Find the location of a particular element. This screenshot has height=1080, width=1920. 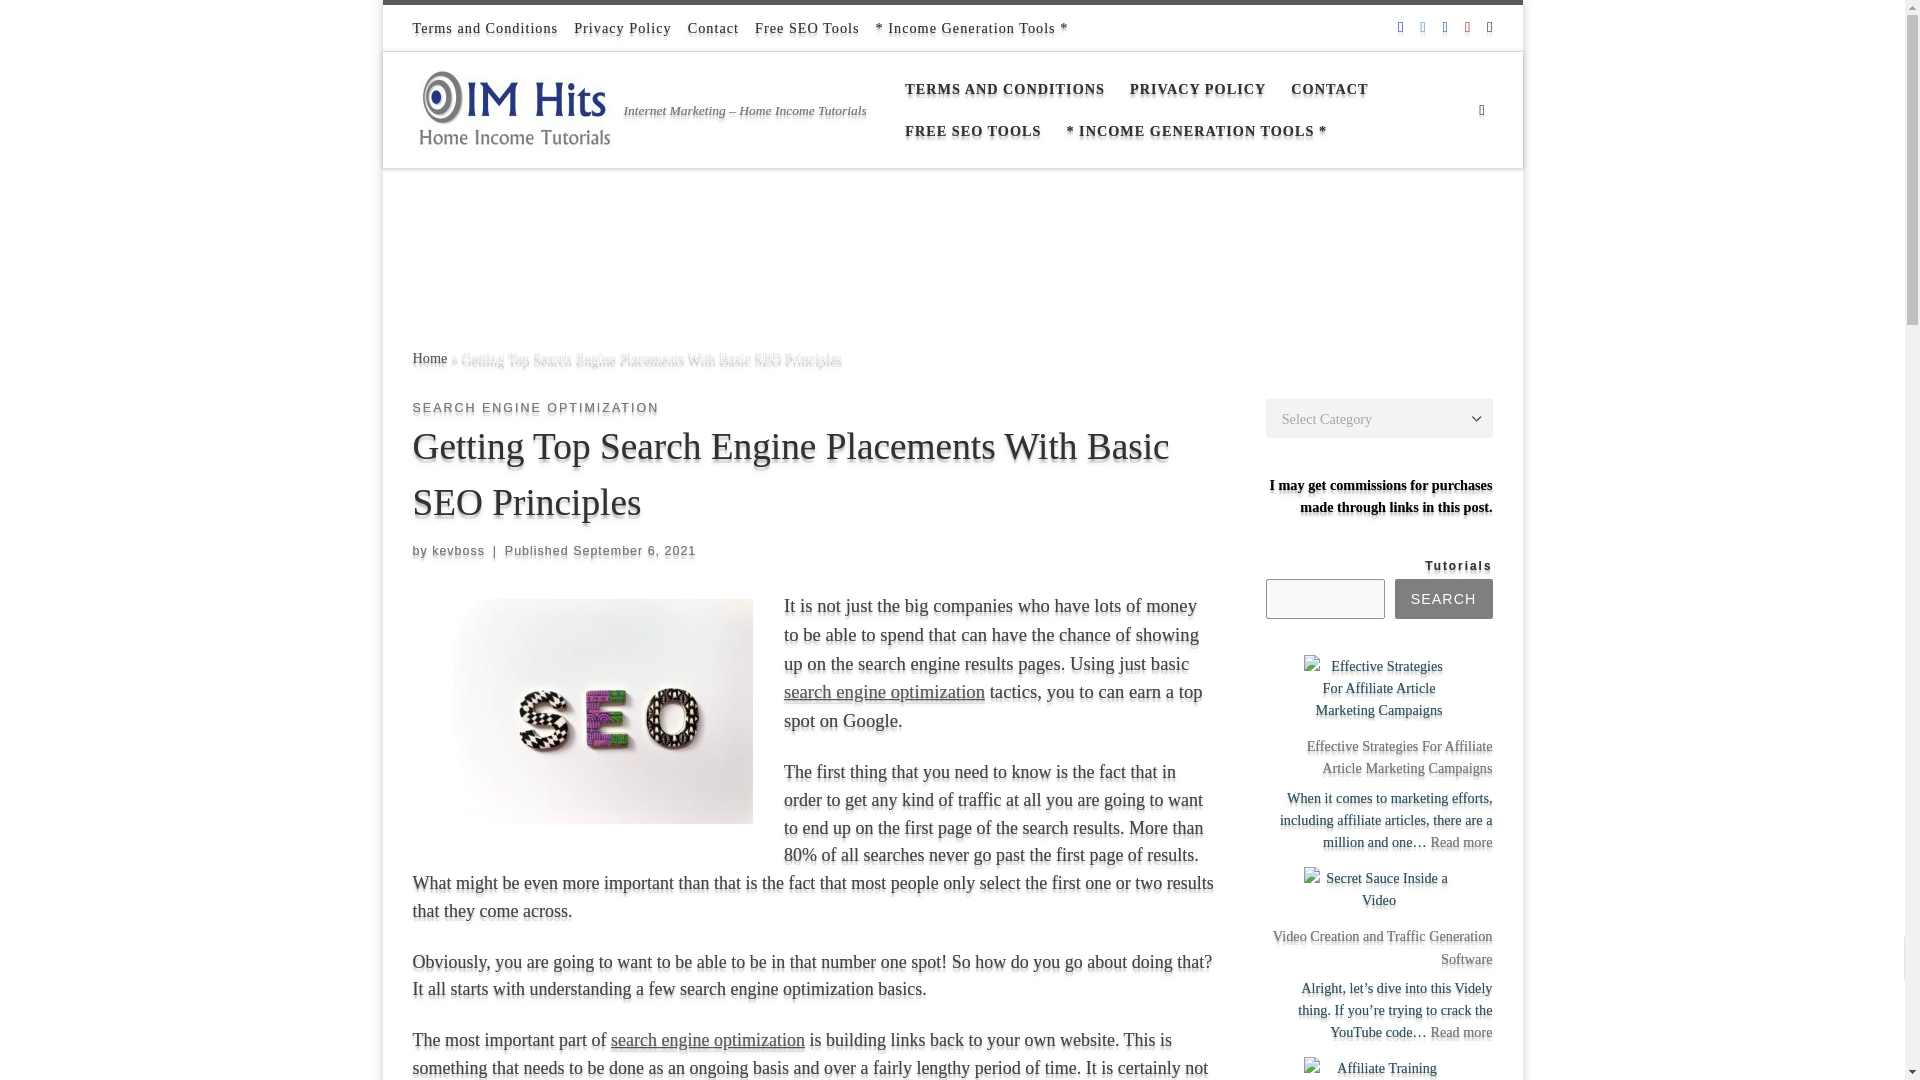

kevboss is located at coordinates (458, 551).